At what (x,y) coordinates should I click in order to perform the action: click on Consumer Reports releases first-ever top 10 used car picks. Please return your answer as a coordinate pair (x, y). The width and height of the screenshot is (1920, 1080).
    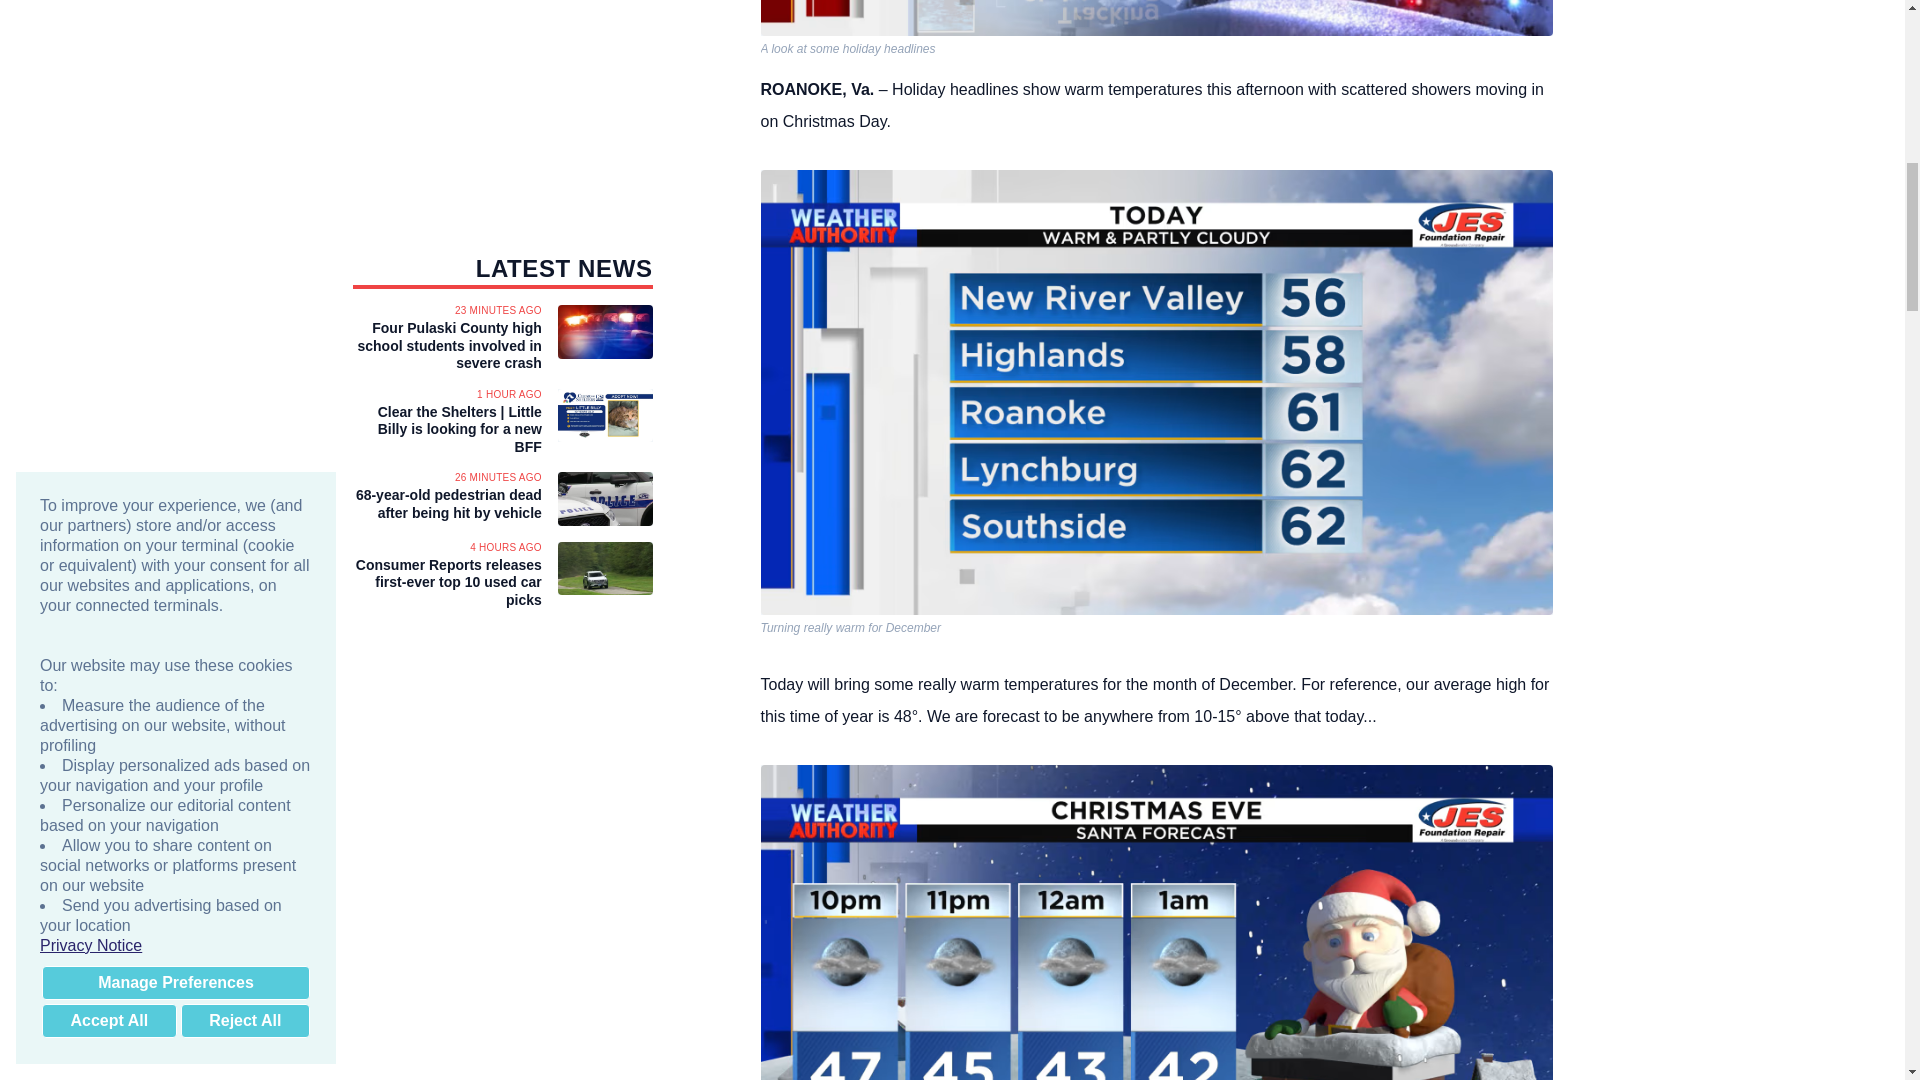
    Looking at the image, I should click on (446, 582).